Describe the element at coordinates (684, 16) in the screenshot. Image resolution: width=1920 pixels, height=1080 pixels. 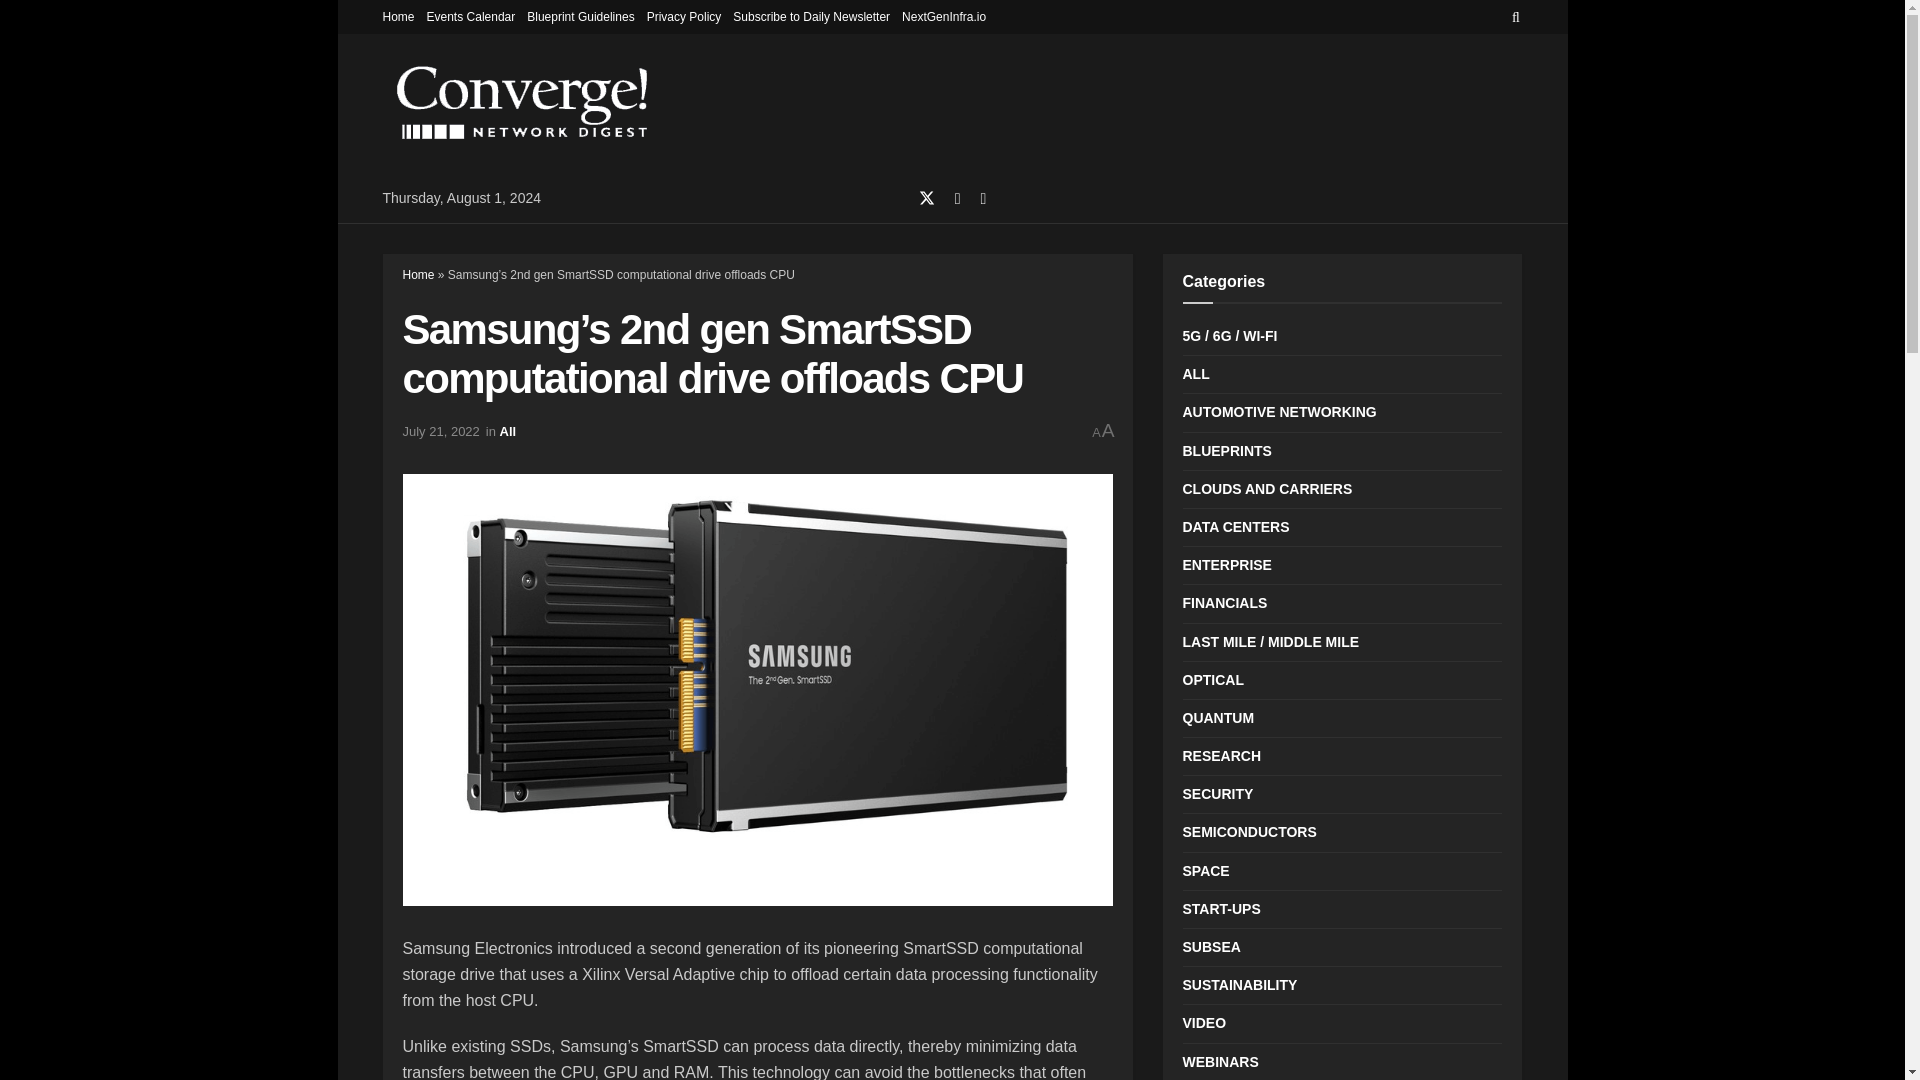
I see `Privacy Policy` at that location.